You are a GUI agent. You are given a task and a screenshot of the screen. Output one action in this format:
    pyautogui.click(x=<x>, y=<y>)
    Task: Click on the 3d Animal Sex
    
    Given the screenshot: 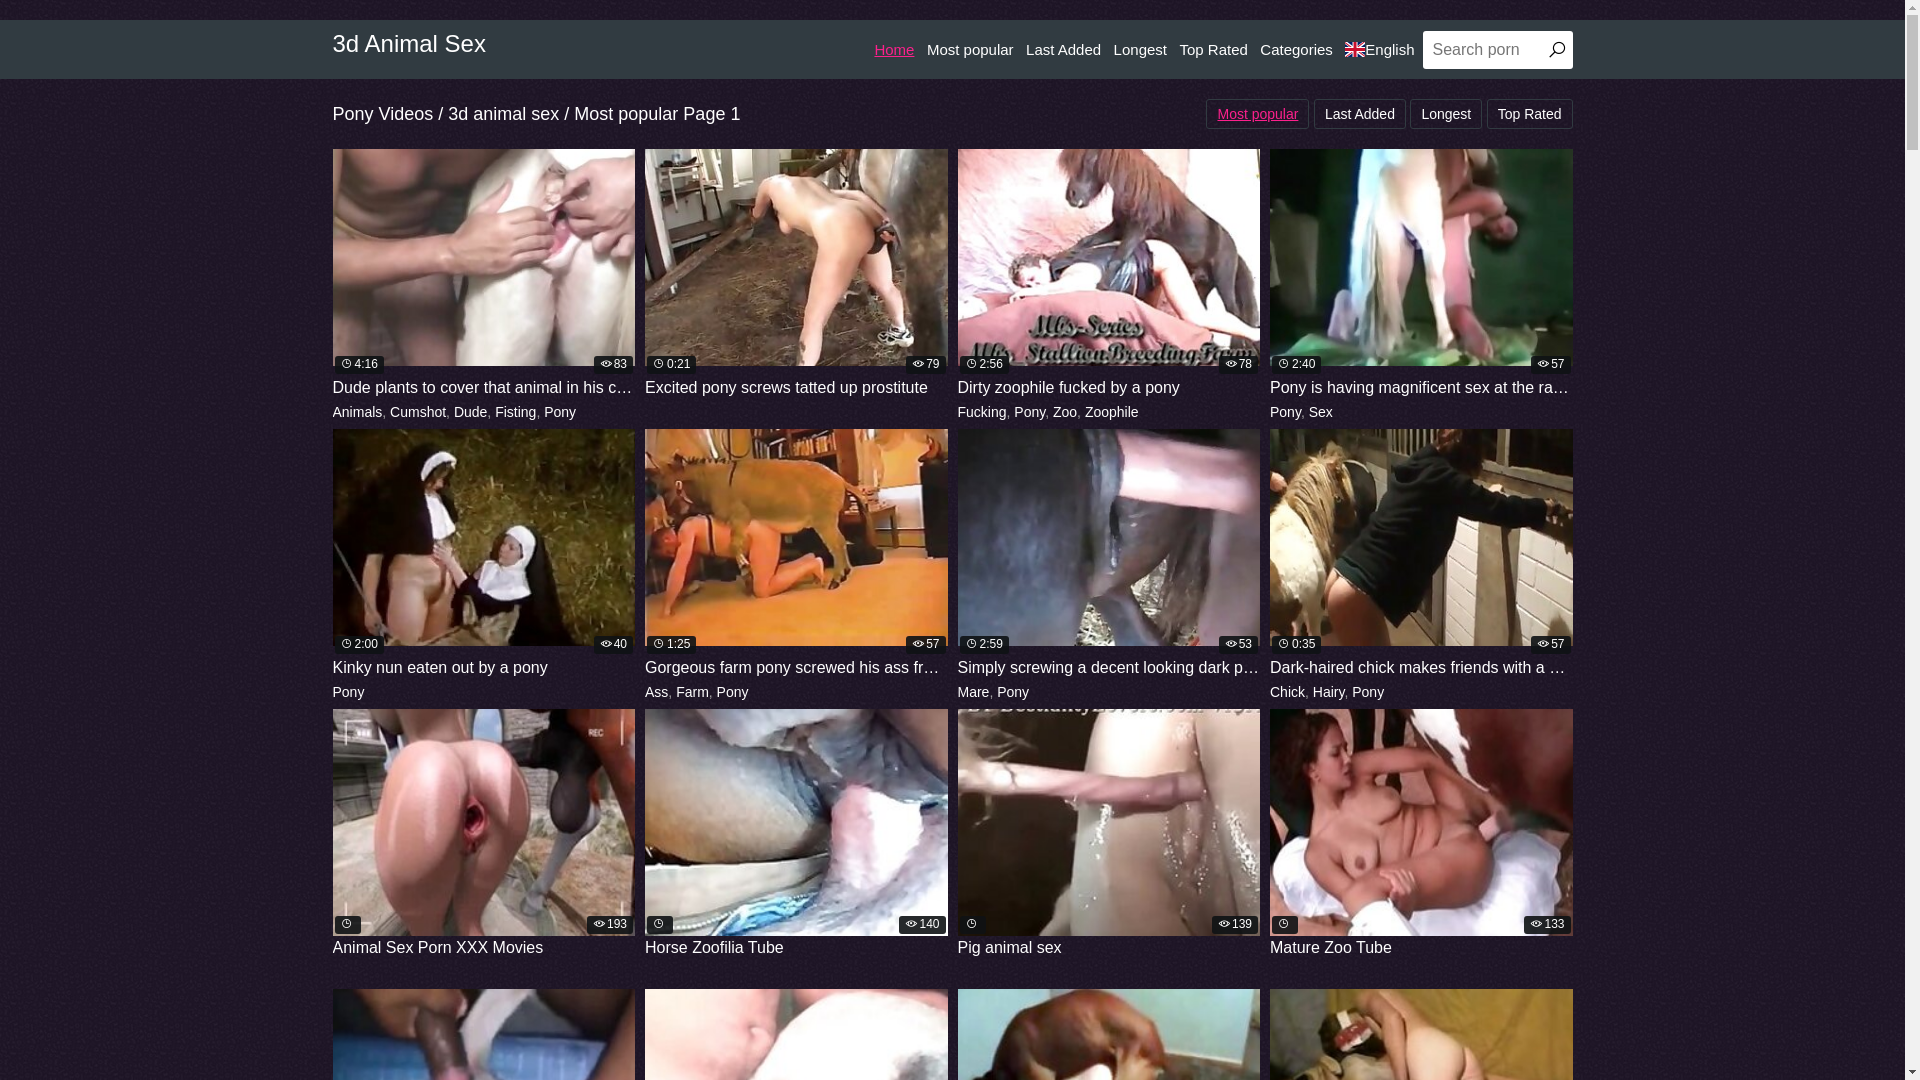 What is the action you would take?
    pyautogui.click(x=408, y=44)
    